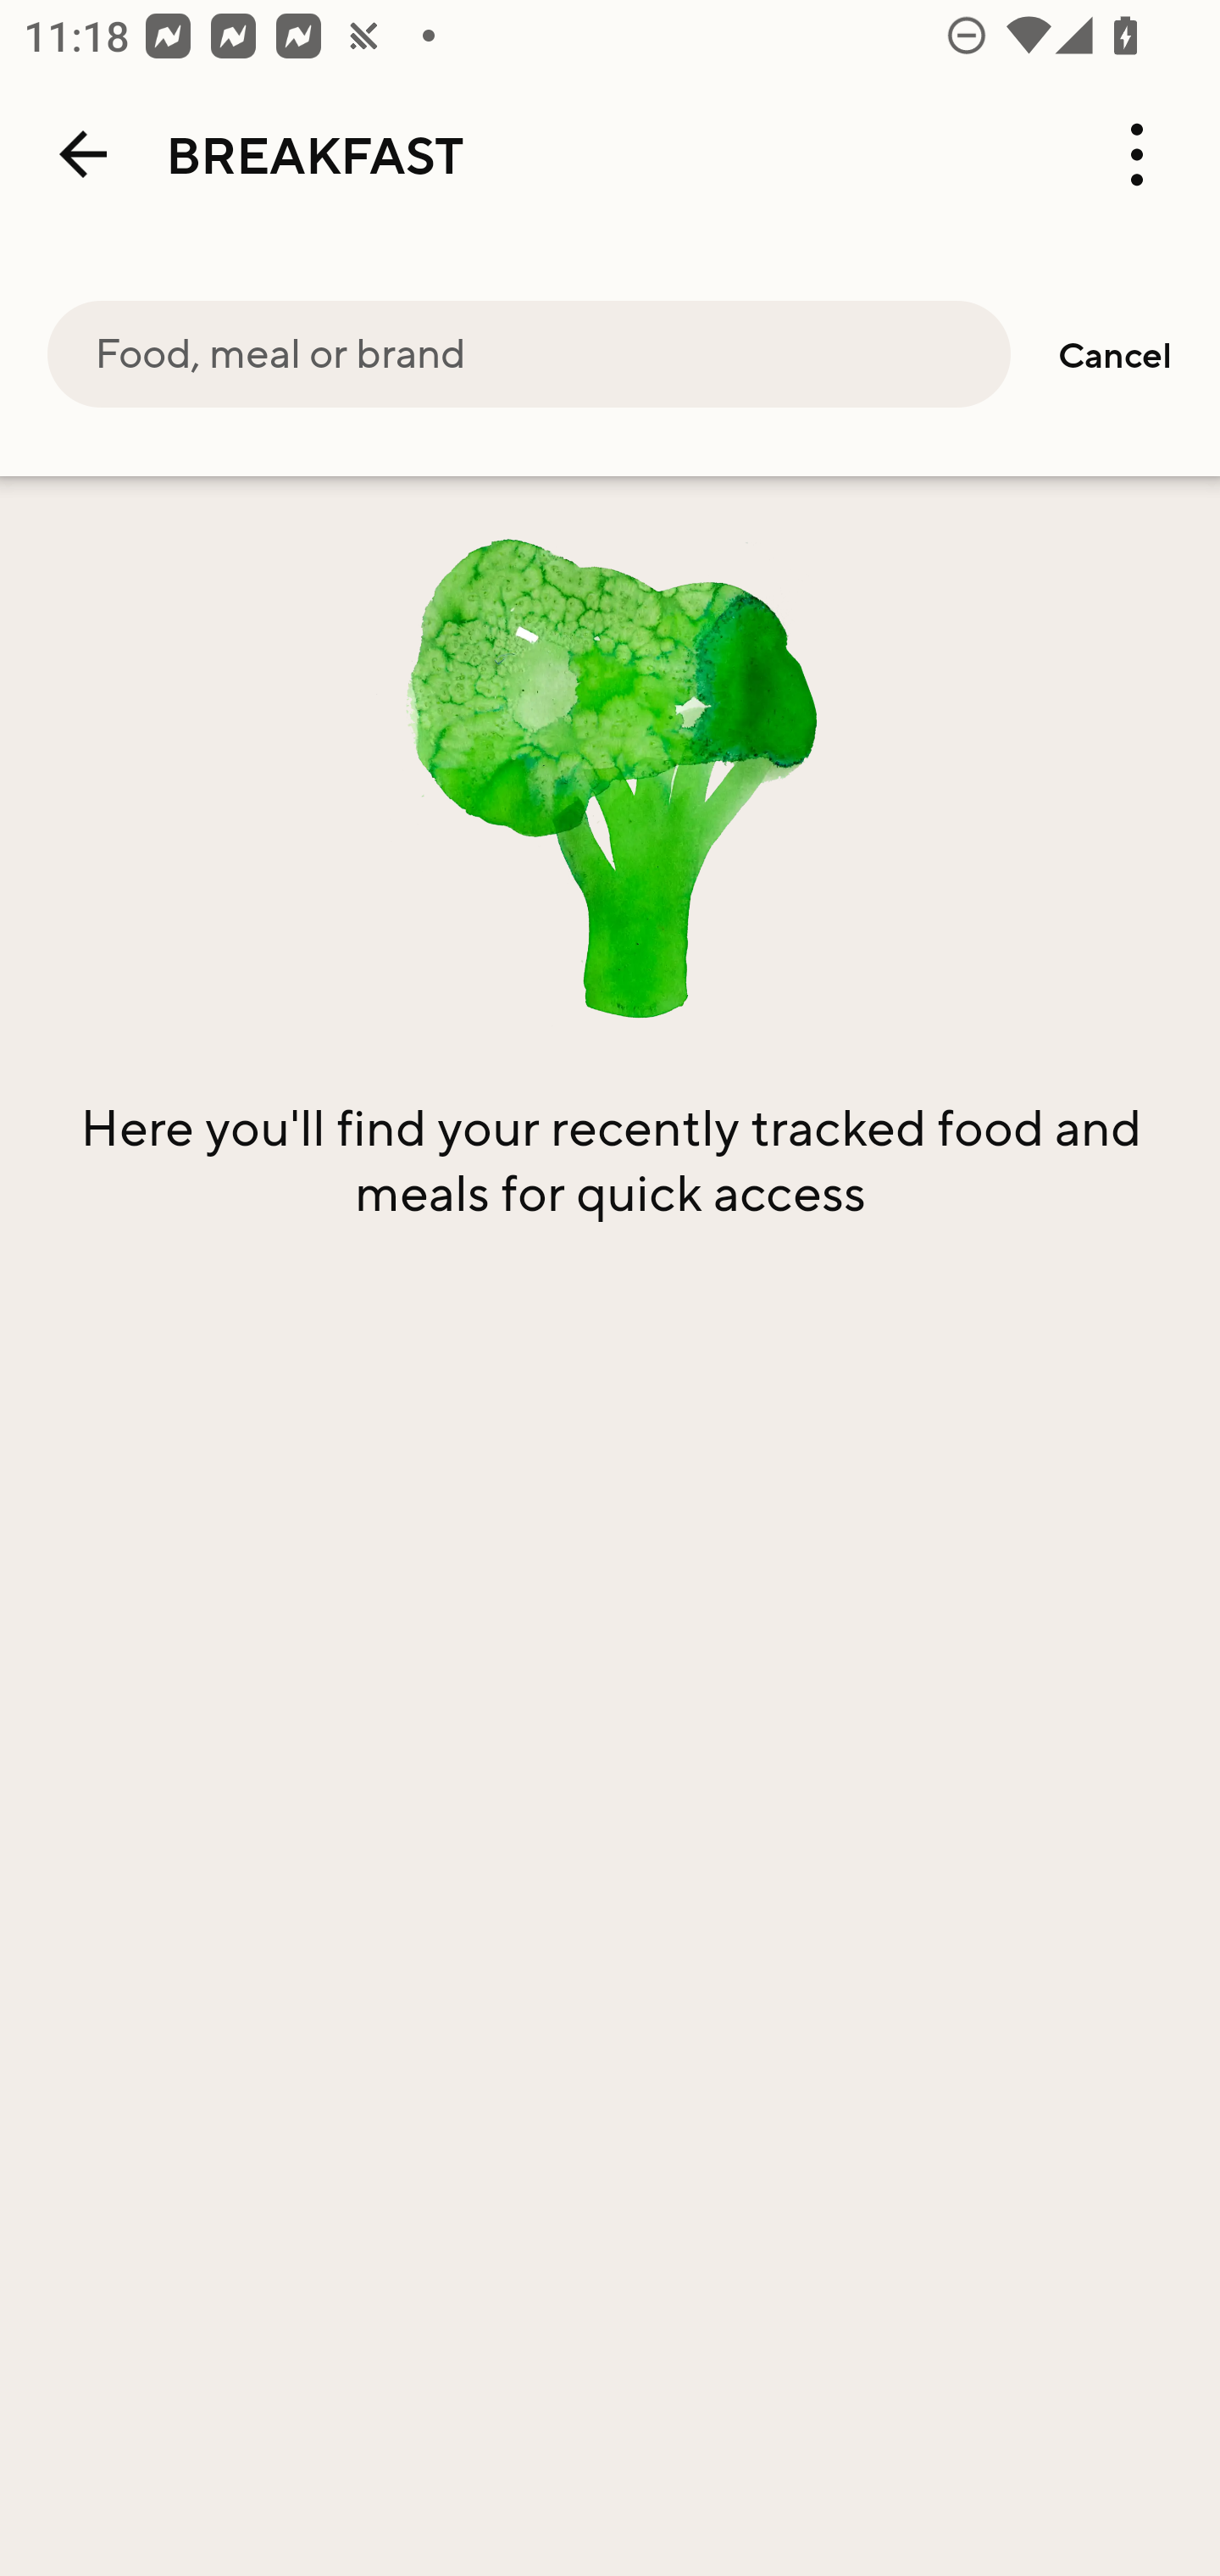  I want to click on Cancel, so click(1115, 354).